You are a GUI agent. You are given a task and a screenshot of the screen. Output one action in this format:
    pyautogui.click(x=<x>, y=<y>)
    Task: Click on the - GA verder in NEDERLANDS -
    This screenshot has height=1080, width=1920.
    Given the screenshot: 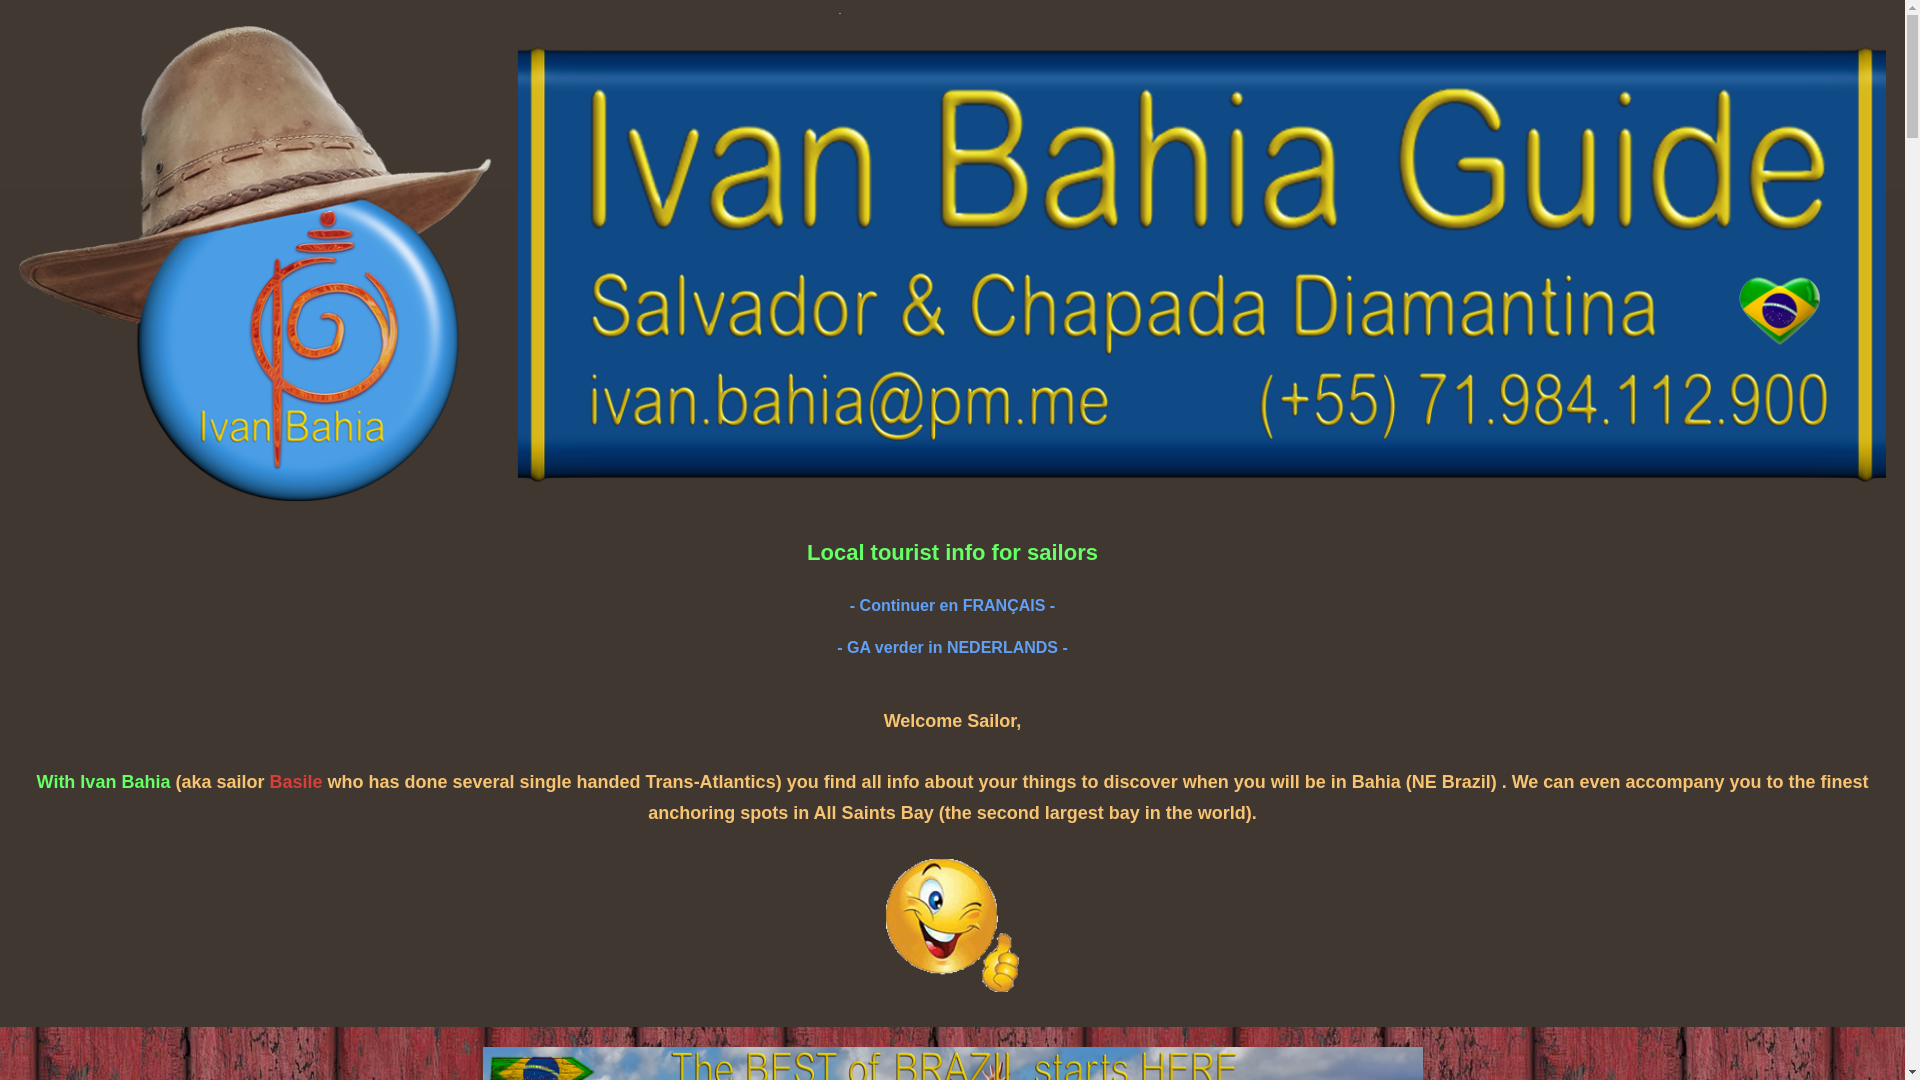 What is the action you would take?
    pyautogui.click(x=952, y=648)
    